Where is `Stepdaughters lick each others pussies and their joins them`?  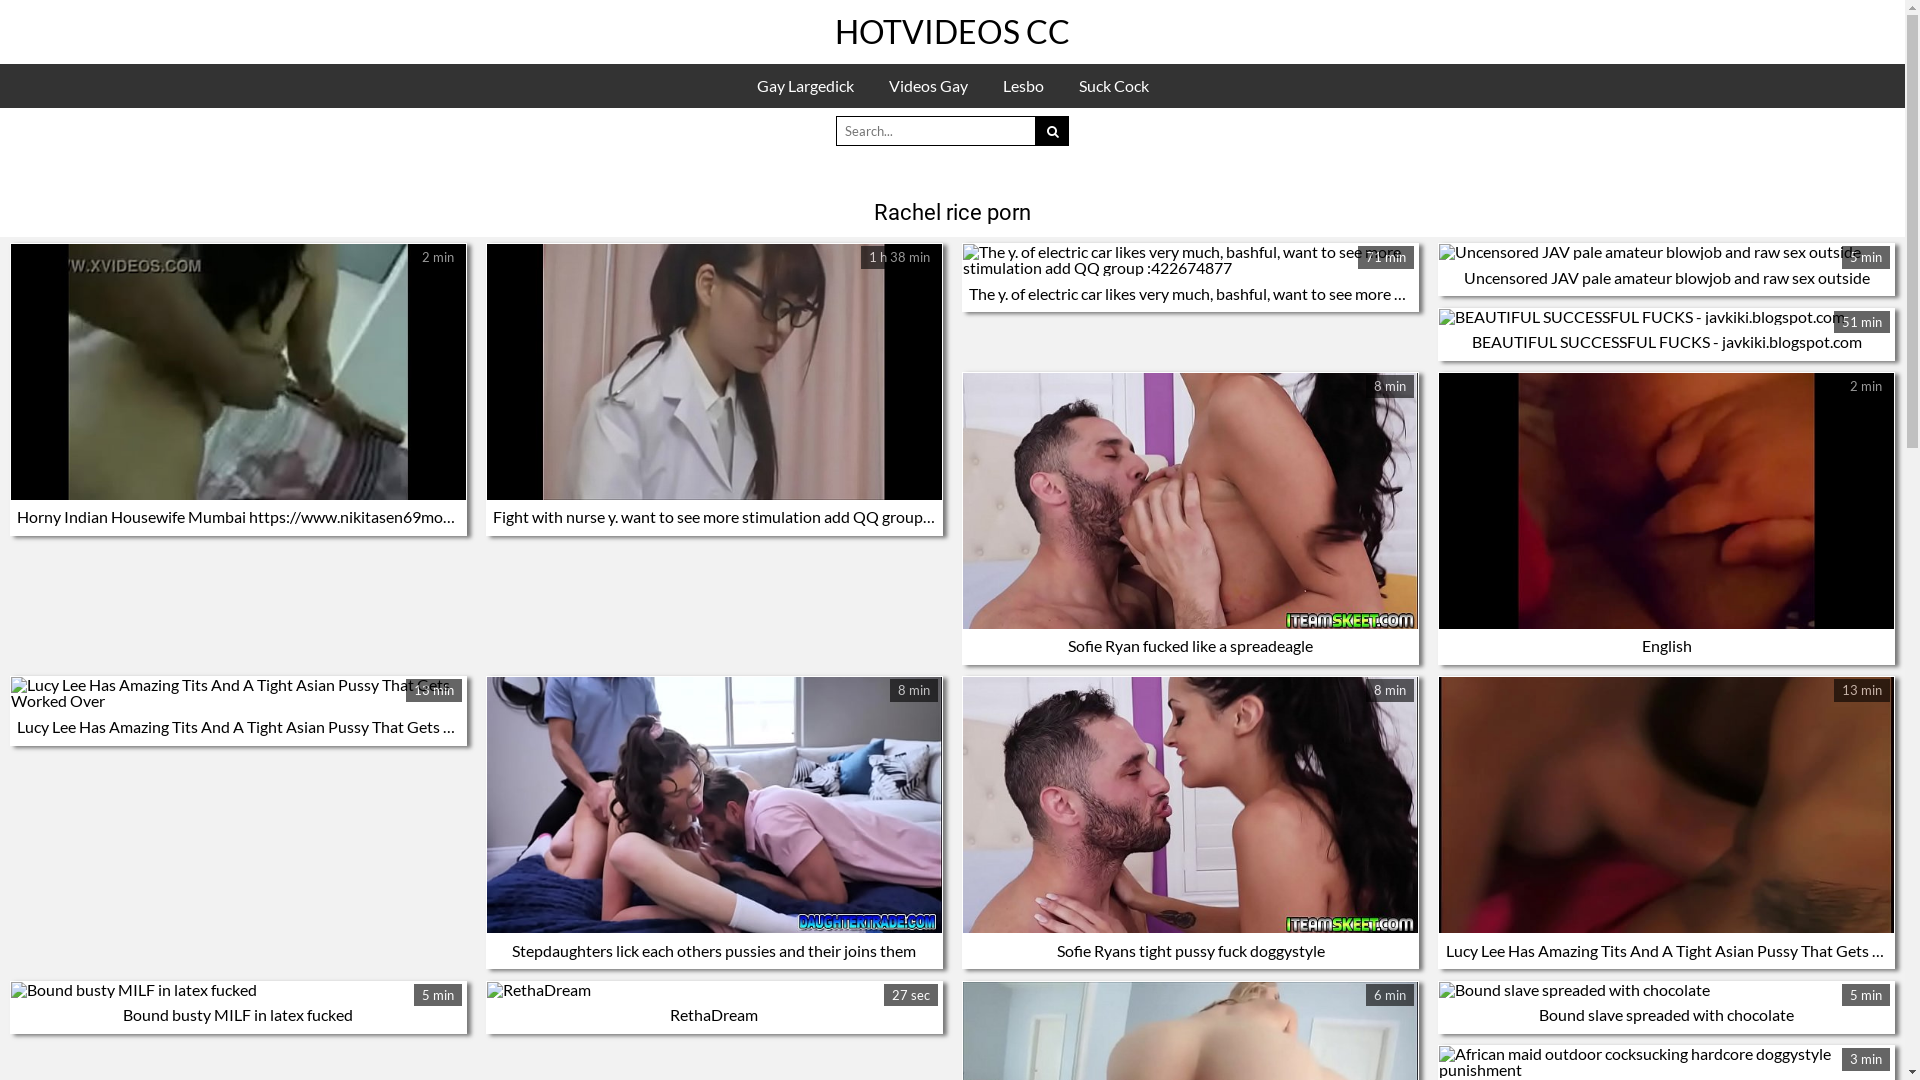
Stepdaughters lick each others pussies and their joins them is located at coordinates (714, 950).